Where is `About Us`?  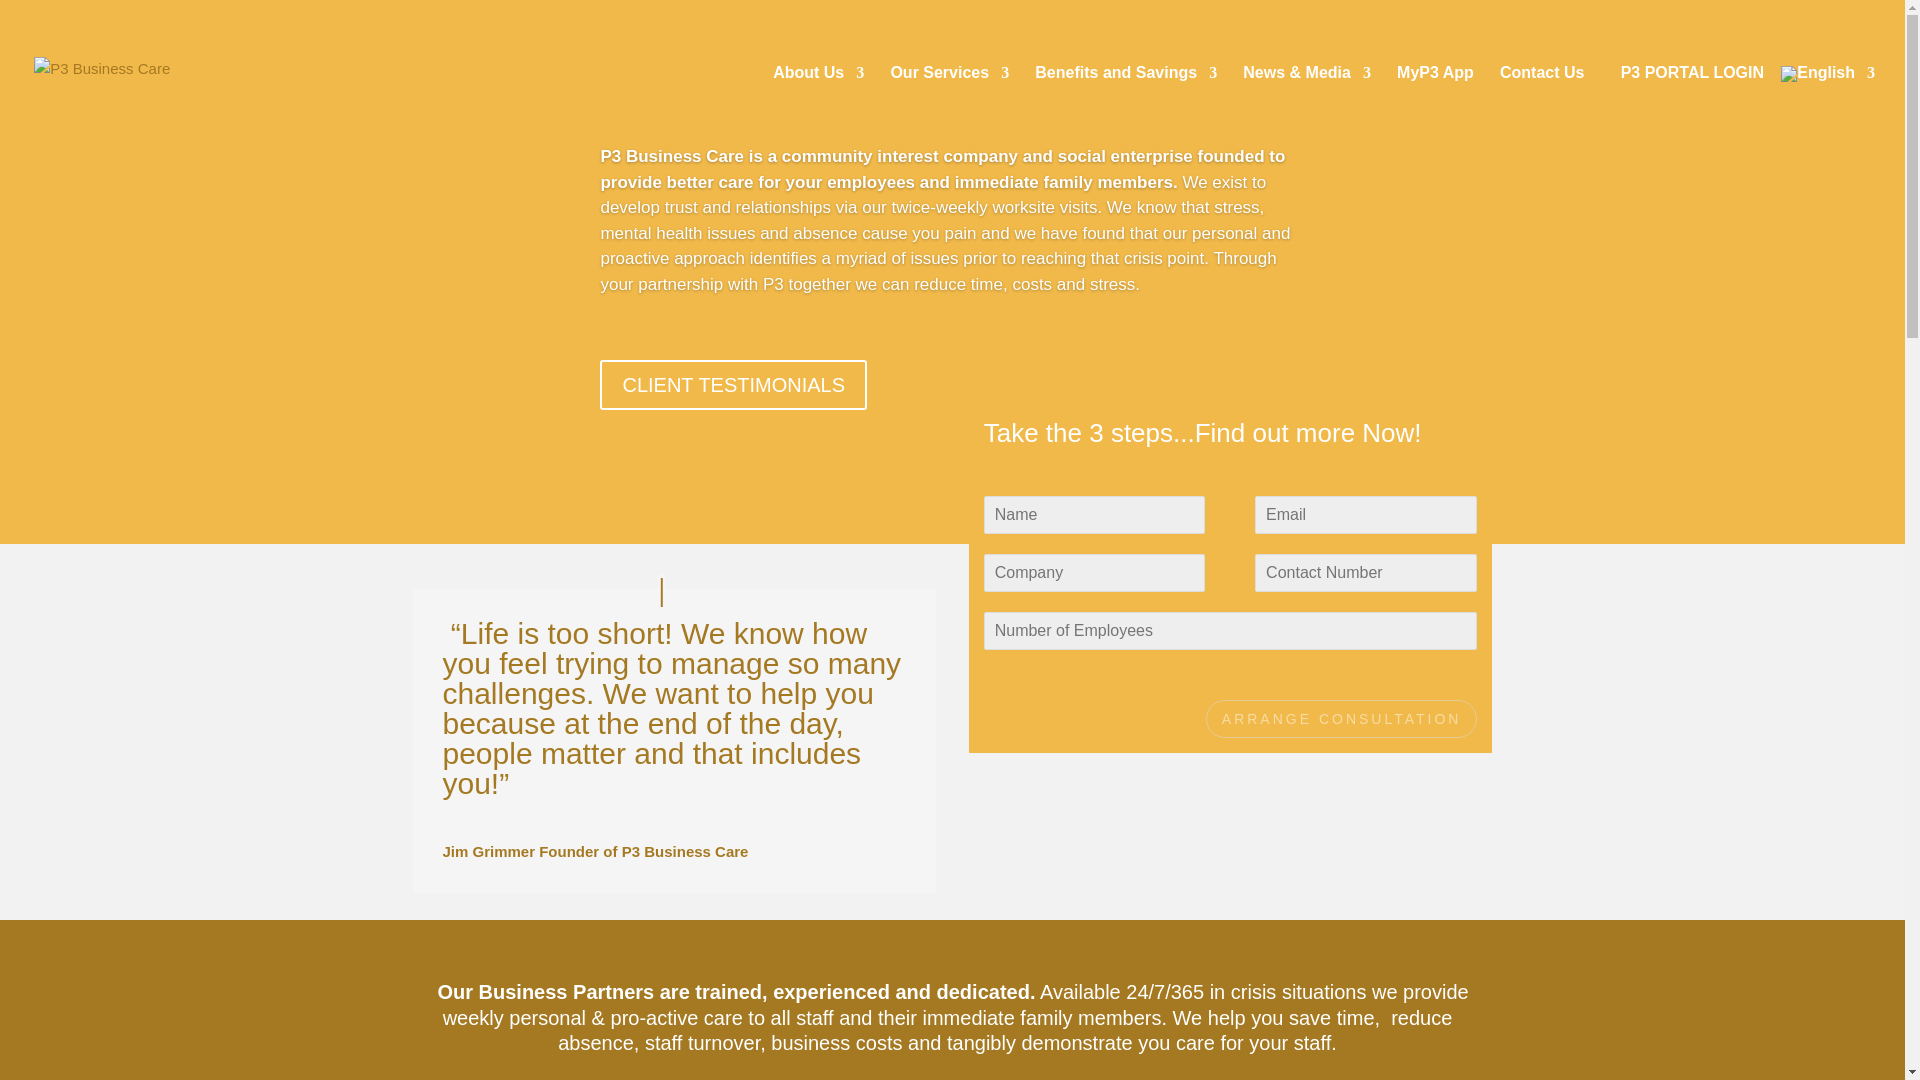 About Us is located at coordinates (818, 99).